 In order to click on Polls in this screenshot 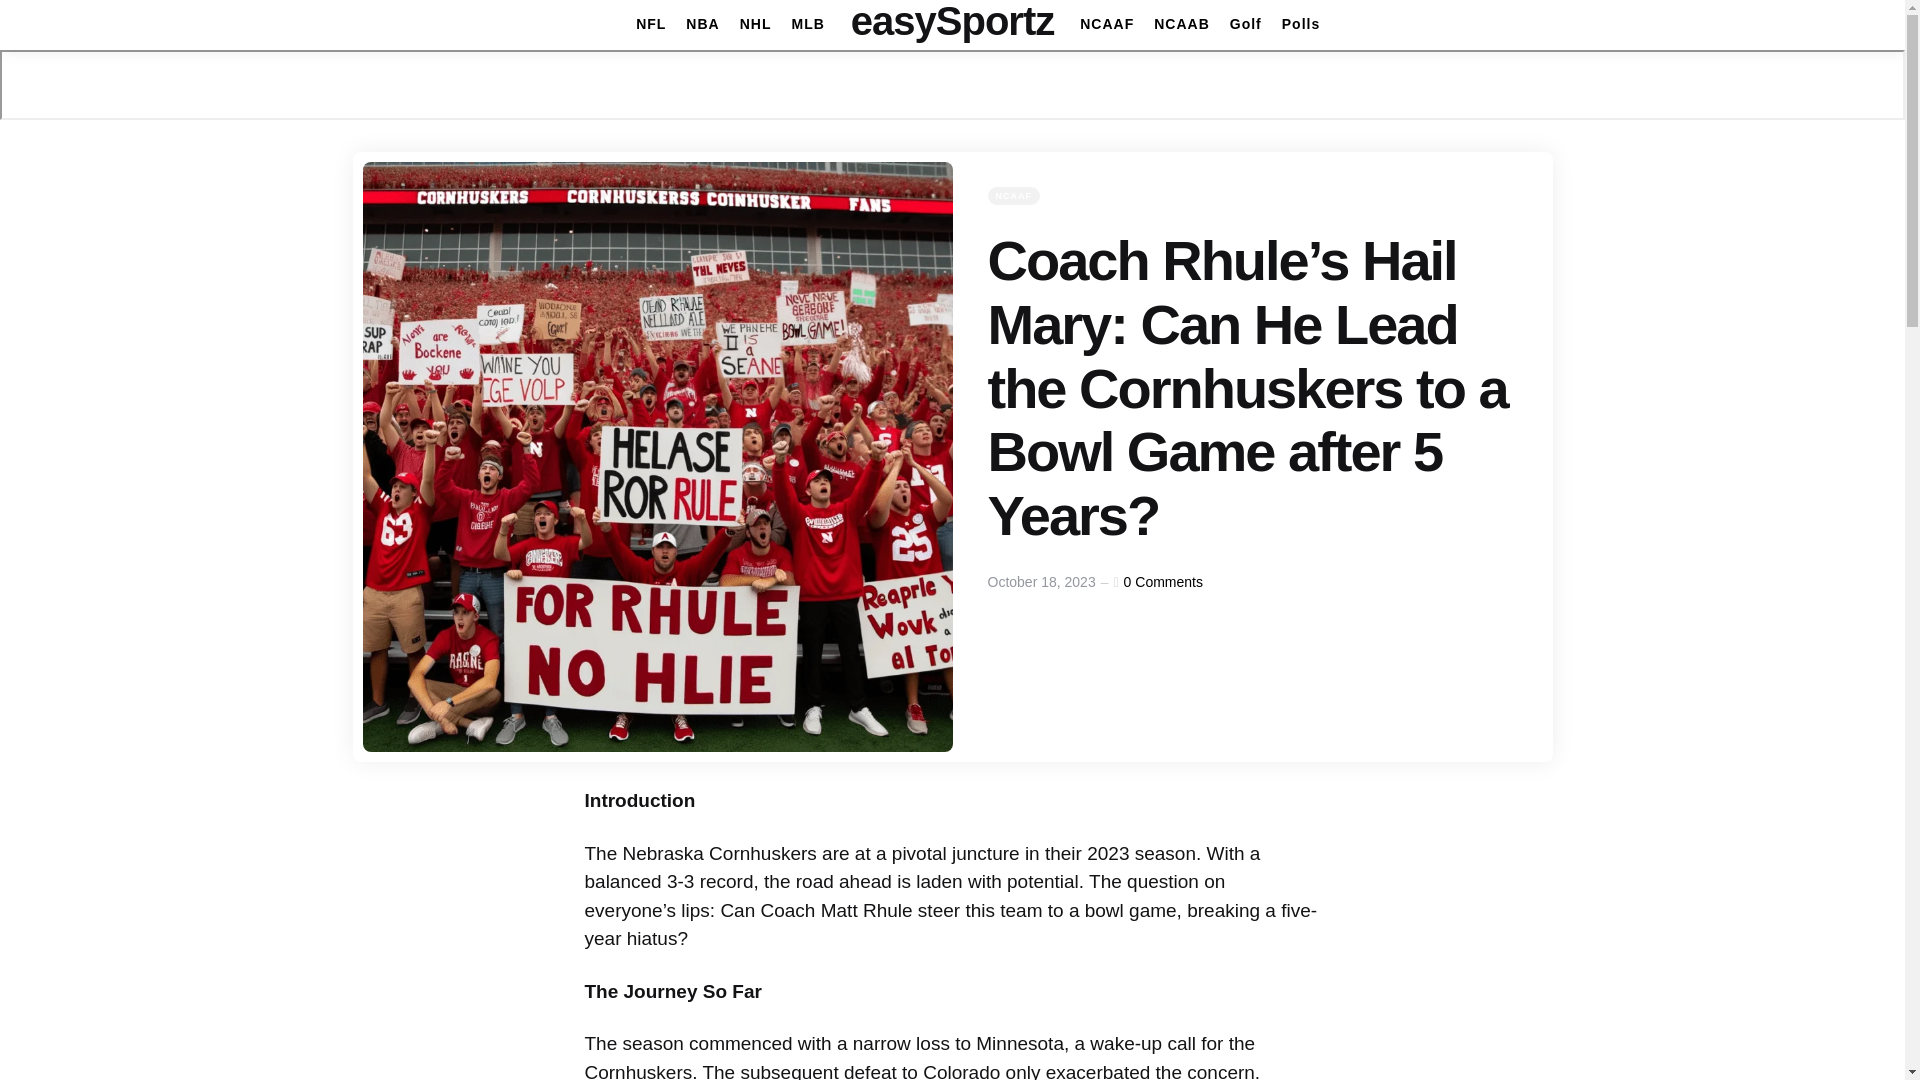, I will do `click(1301, 24)`.